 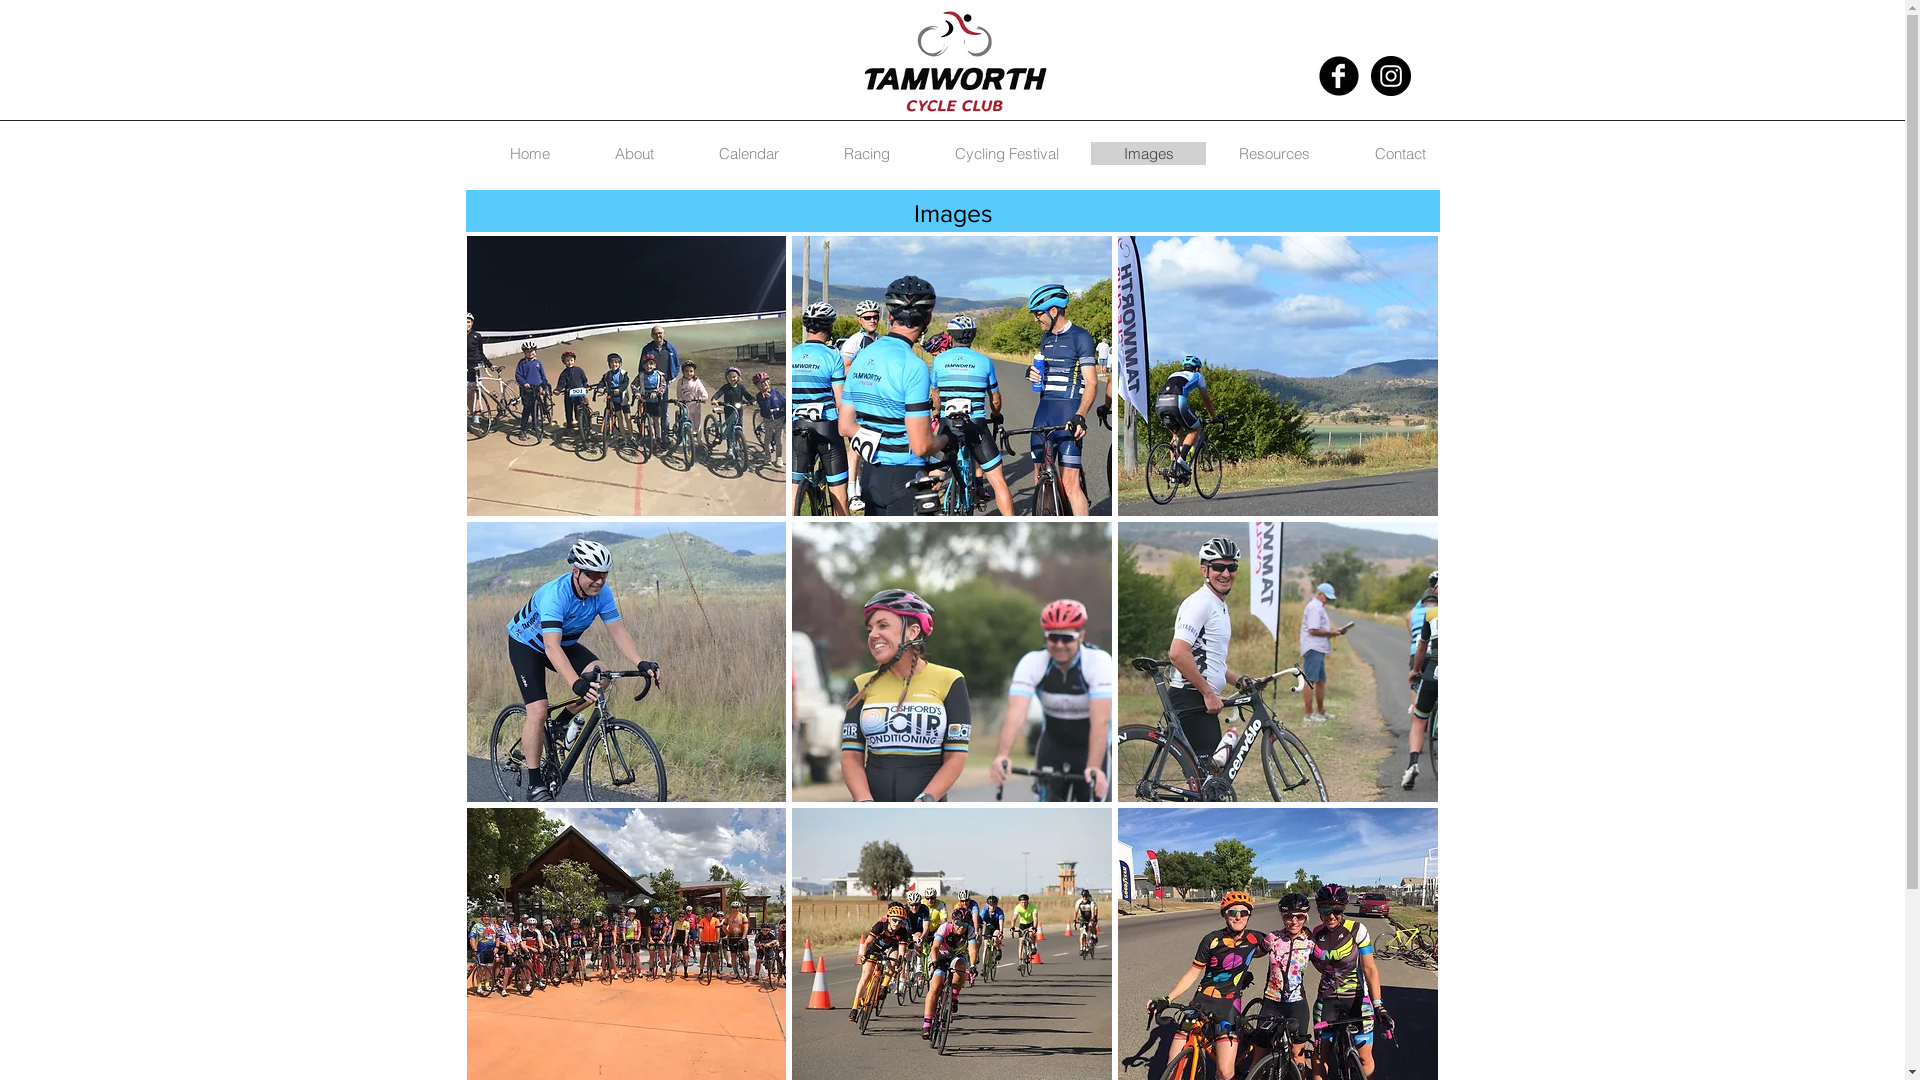 What do you see at coordinates (1274, 154) in the screenshot?
I see `Resources` at bounding box center [1274, 154].